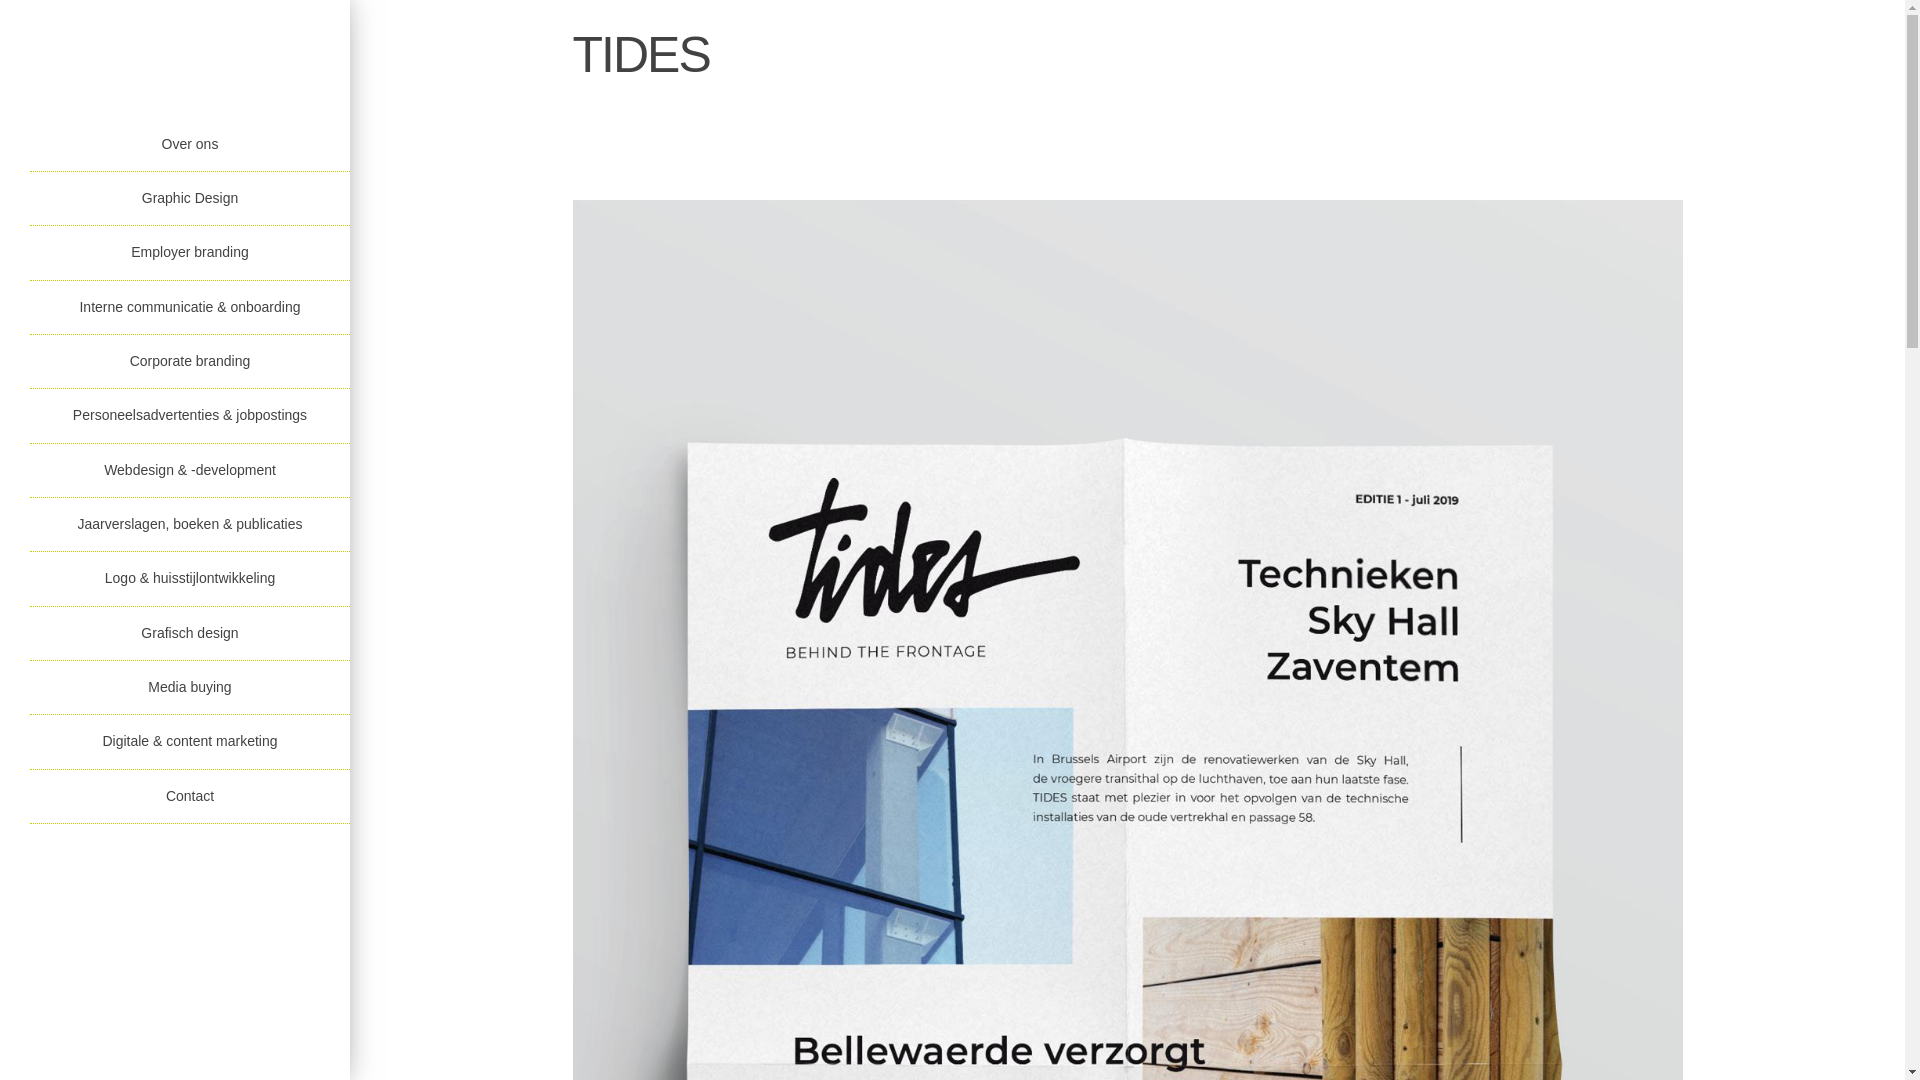  Describe the element at coordinates (190, 634) in the screenshot. I see `Grafisch design` at that location.